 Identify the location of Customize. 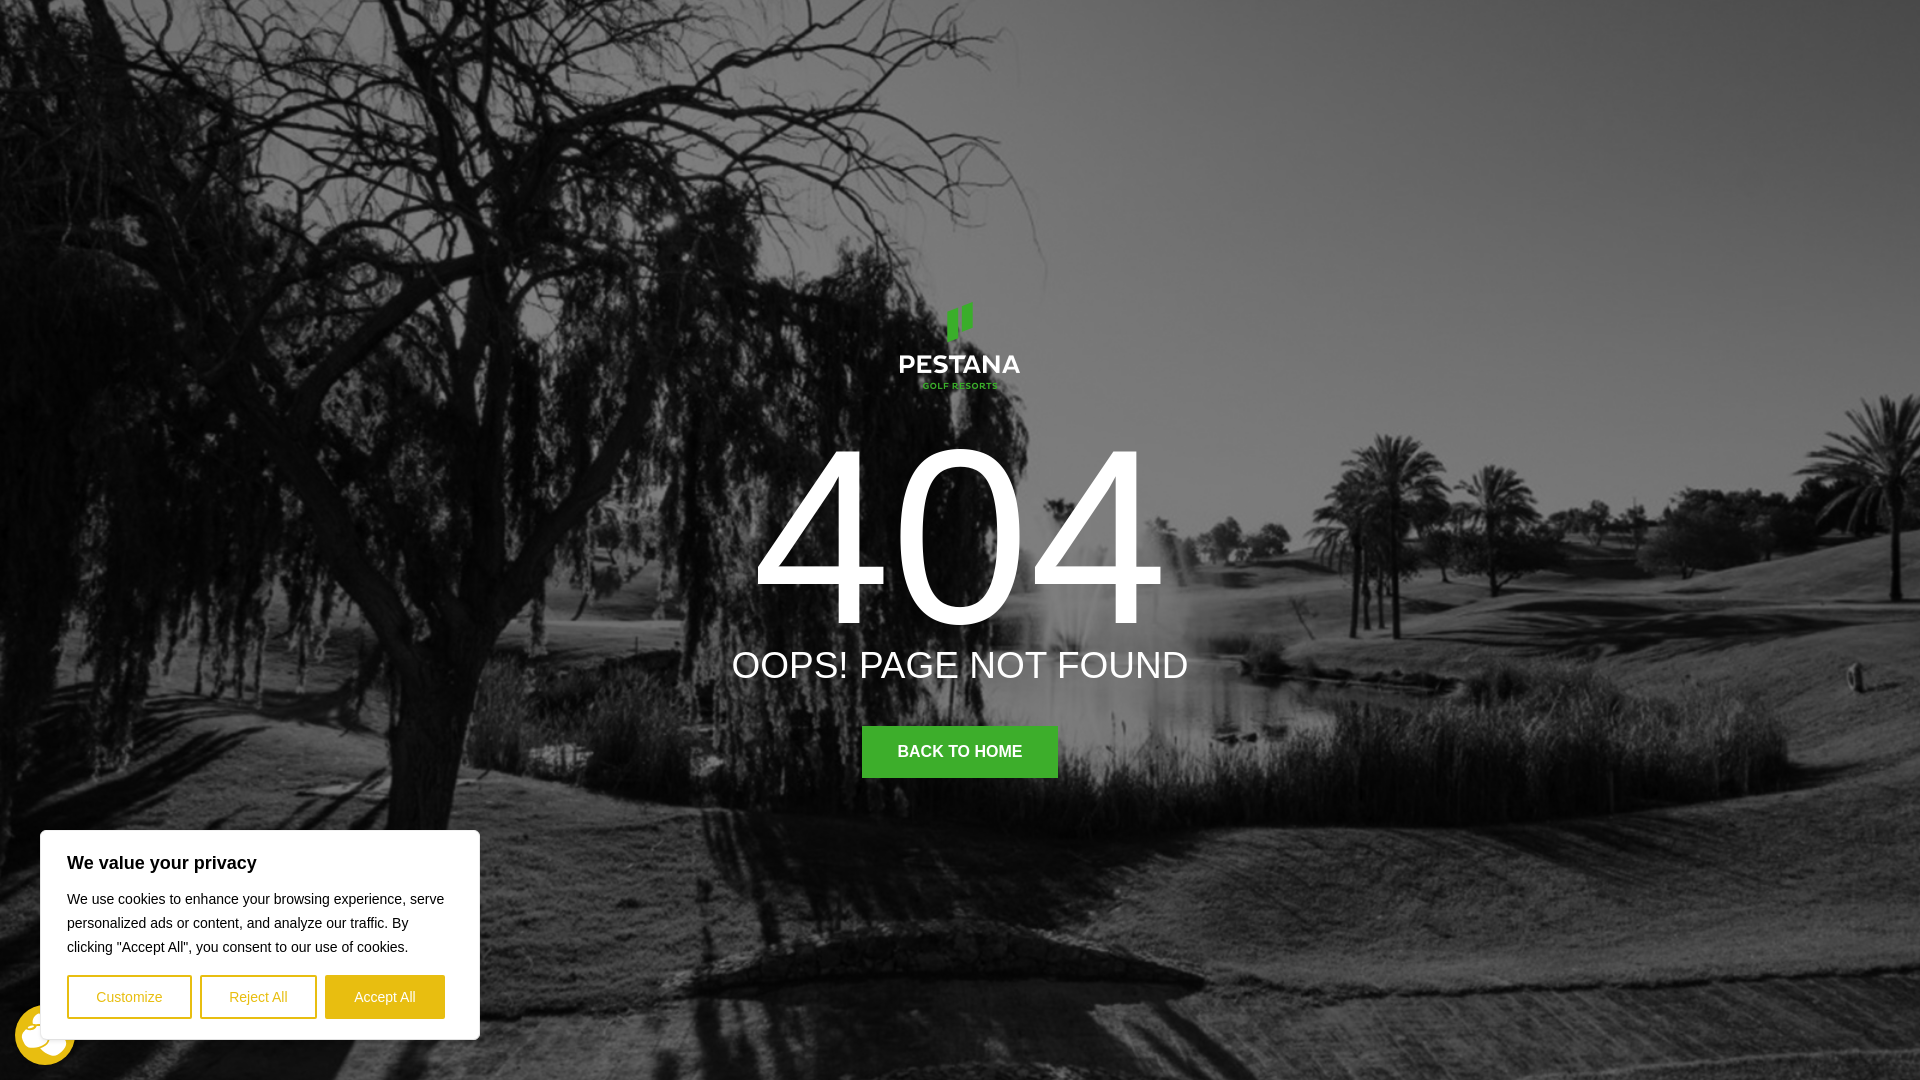
(130, 997).